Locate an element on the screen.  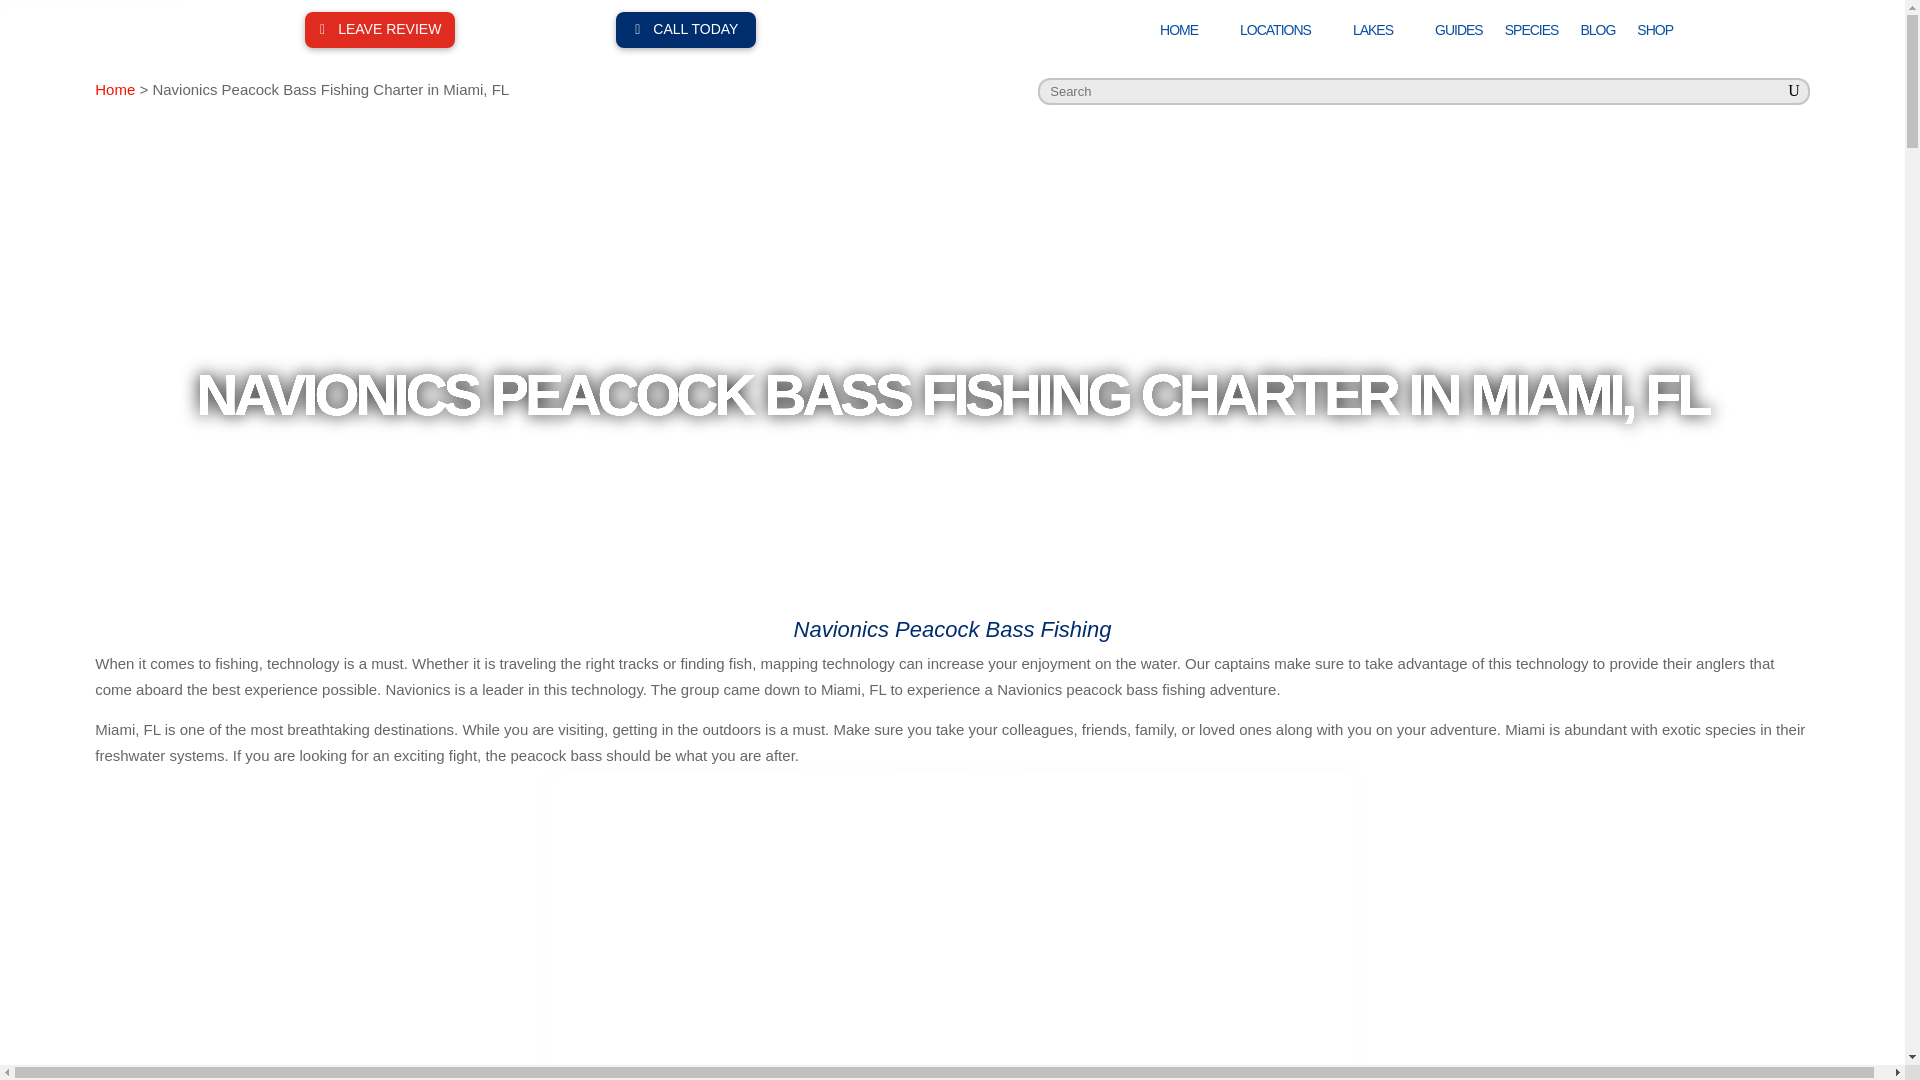
LOCATIONS is located at coordinates (1285, 34).